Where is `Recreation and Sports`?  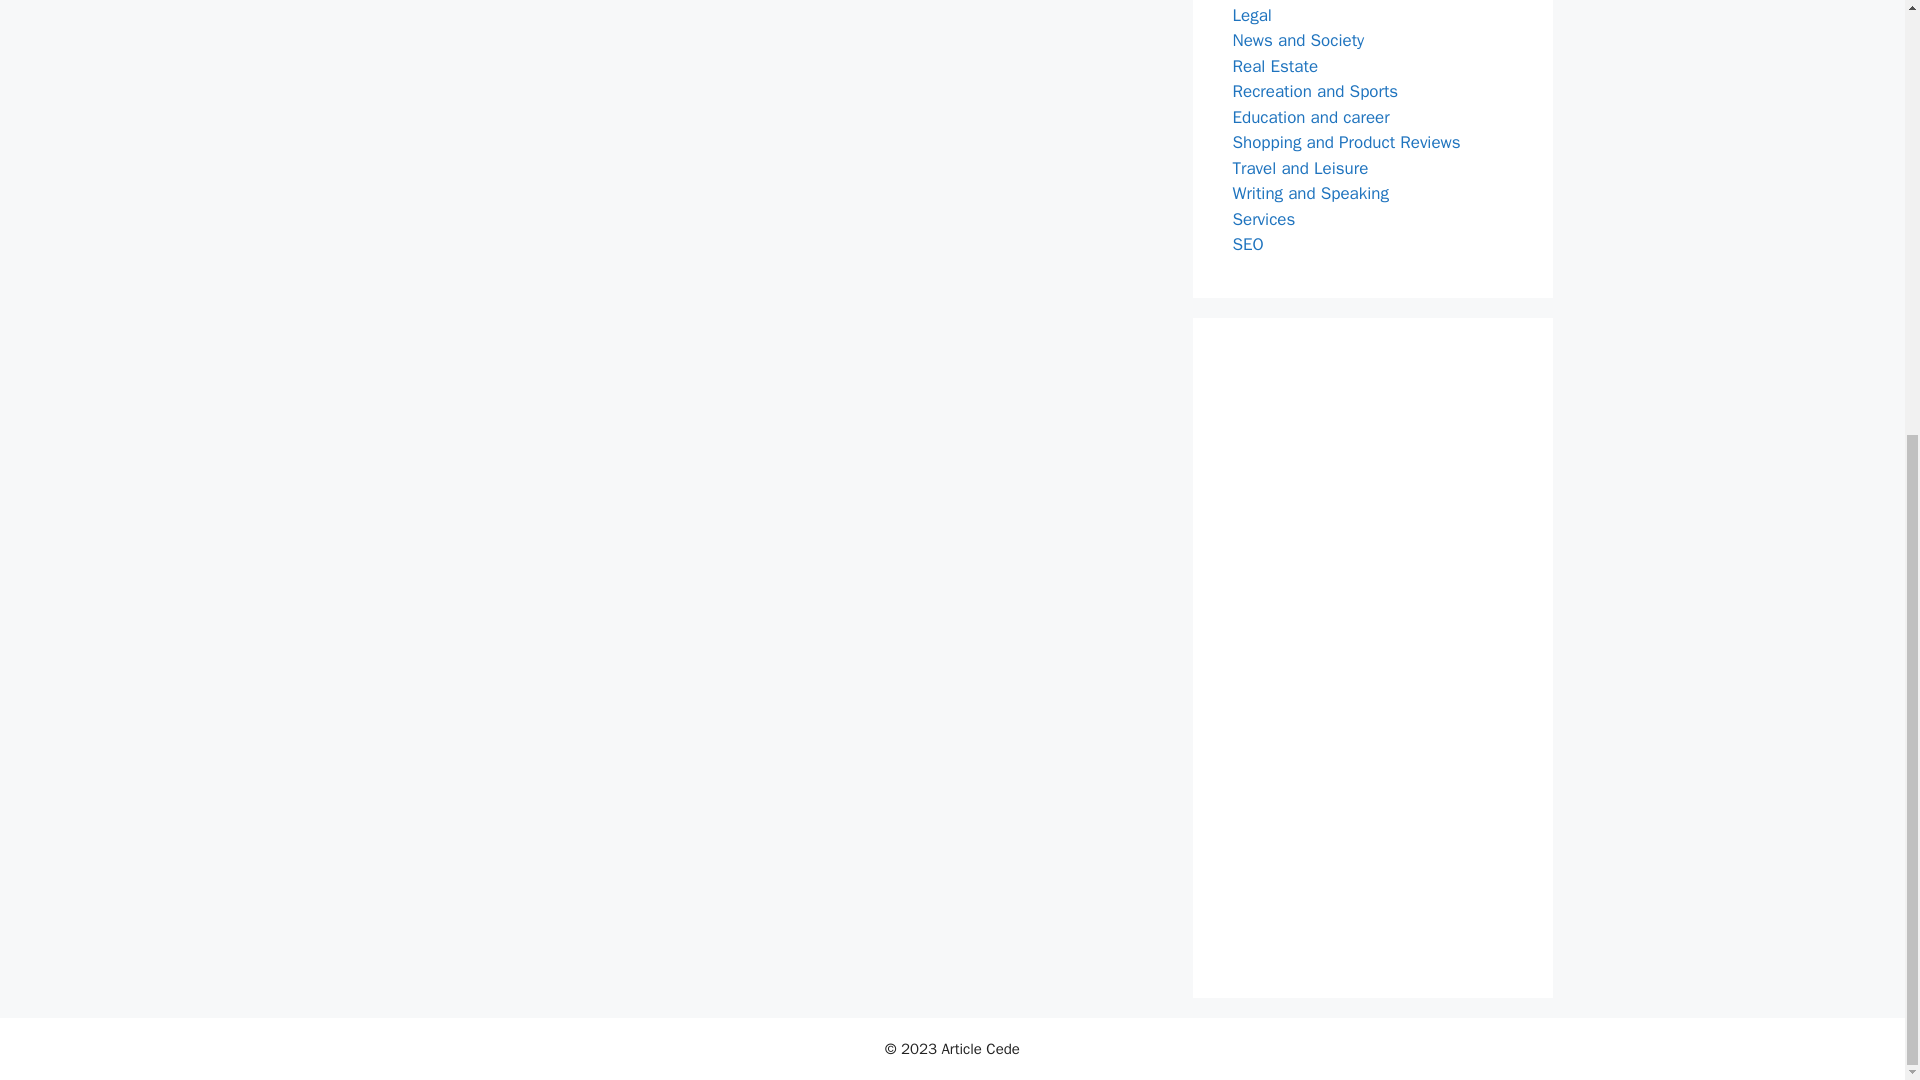
Recreation and Sports is located at coordinates (1314, 91).